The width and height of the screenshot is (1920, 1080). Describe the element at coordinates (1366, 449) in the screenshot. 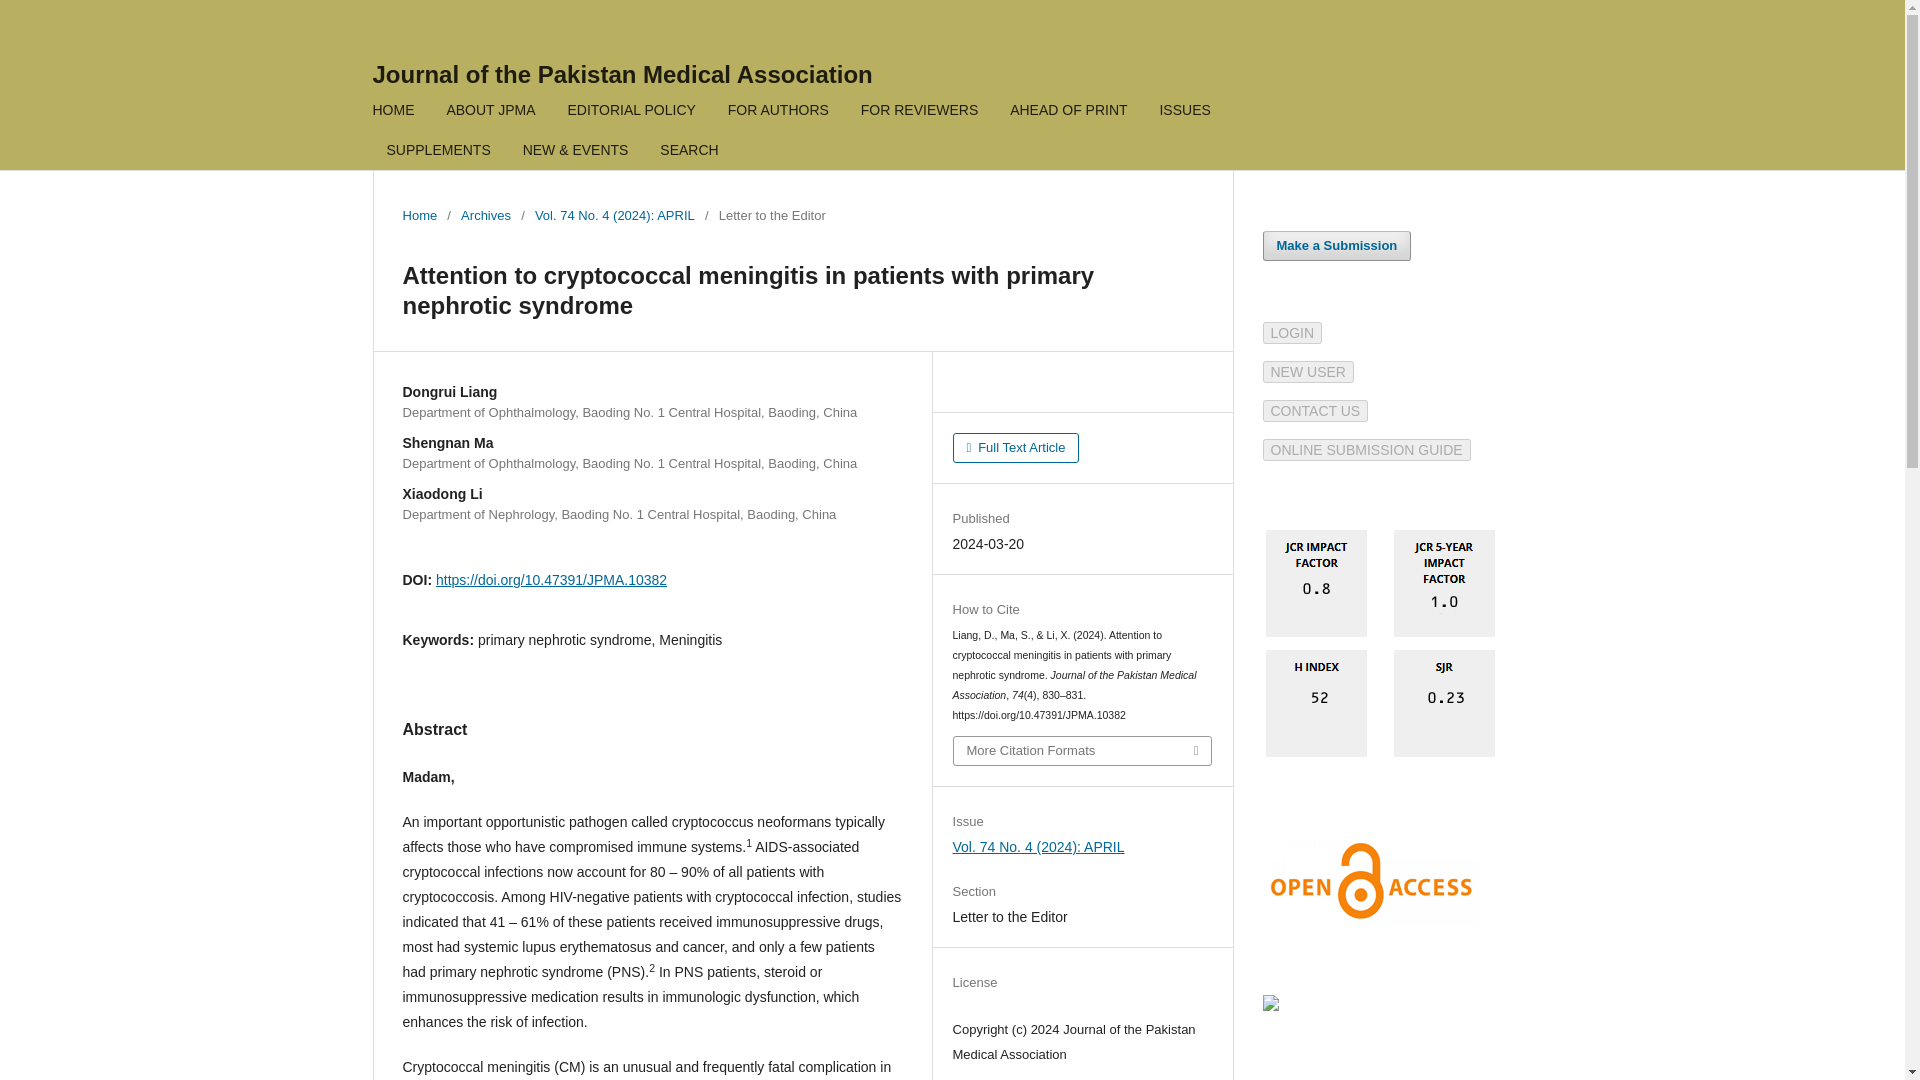

I see `ONLINE SUBMISSION GUIDE` at that location.